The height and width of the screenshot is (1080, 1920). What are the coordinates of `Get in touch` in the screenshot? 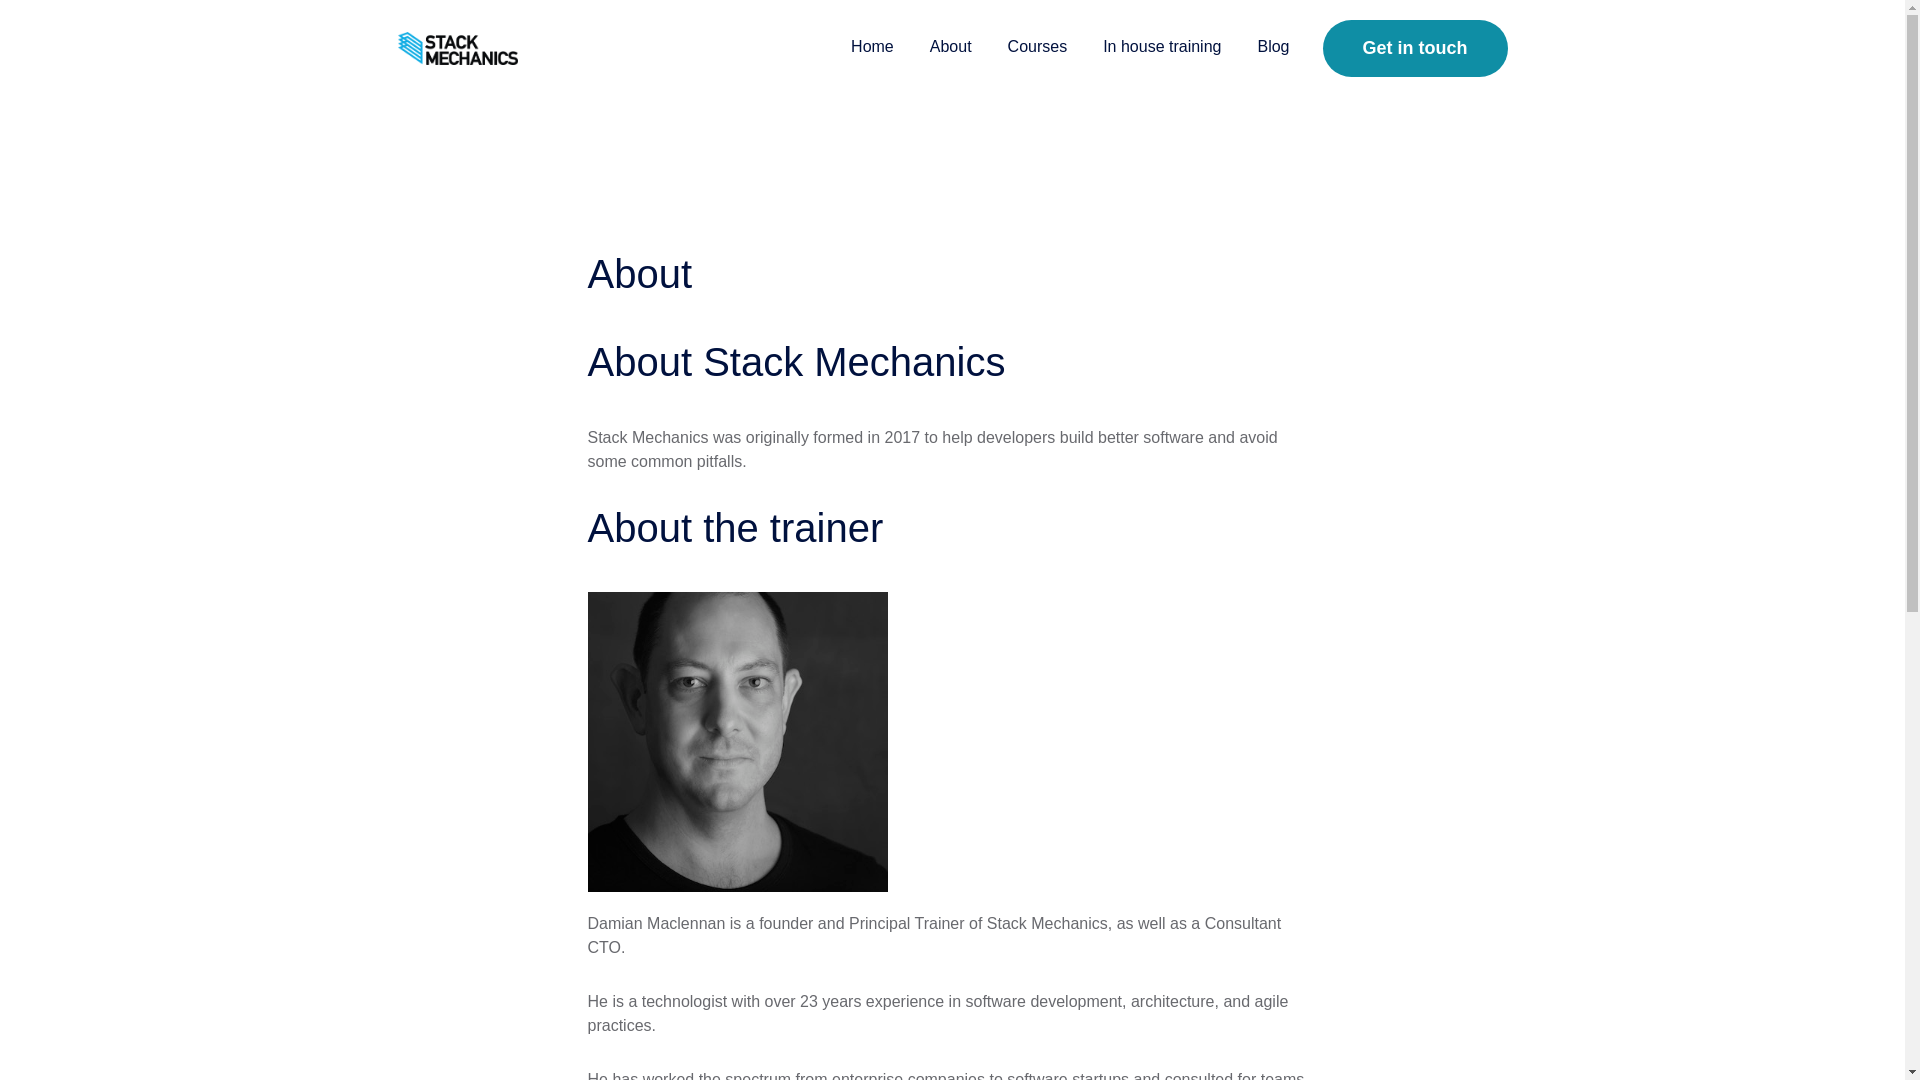 It's located at (1414, 48).